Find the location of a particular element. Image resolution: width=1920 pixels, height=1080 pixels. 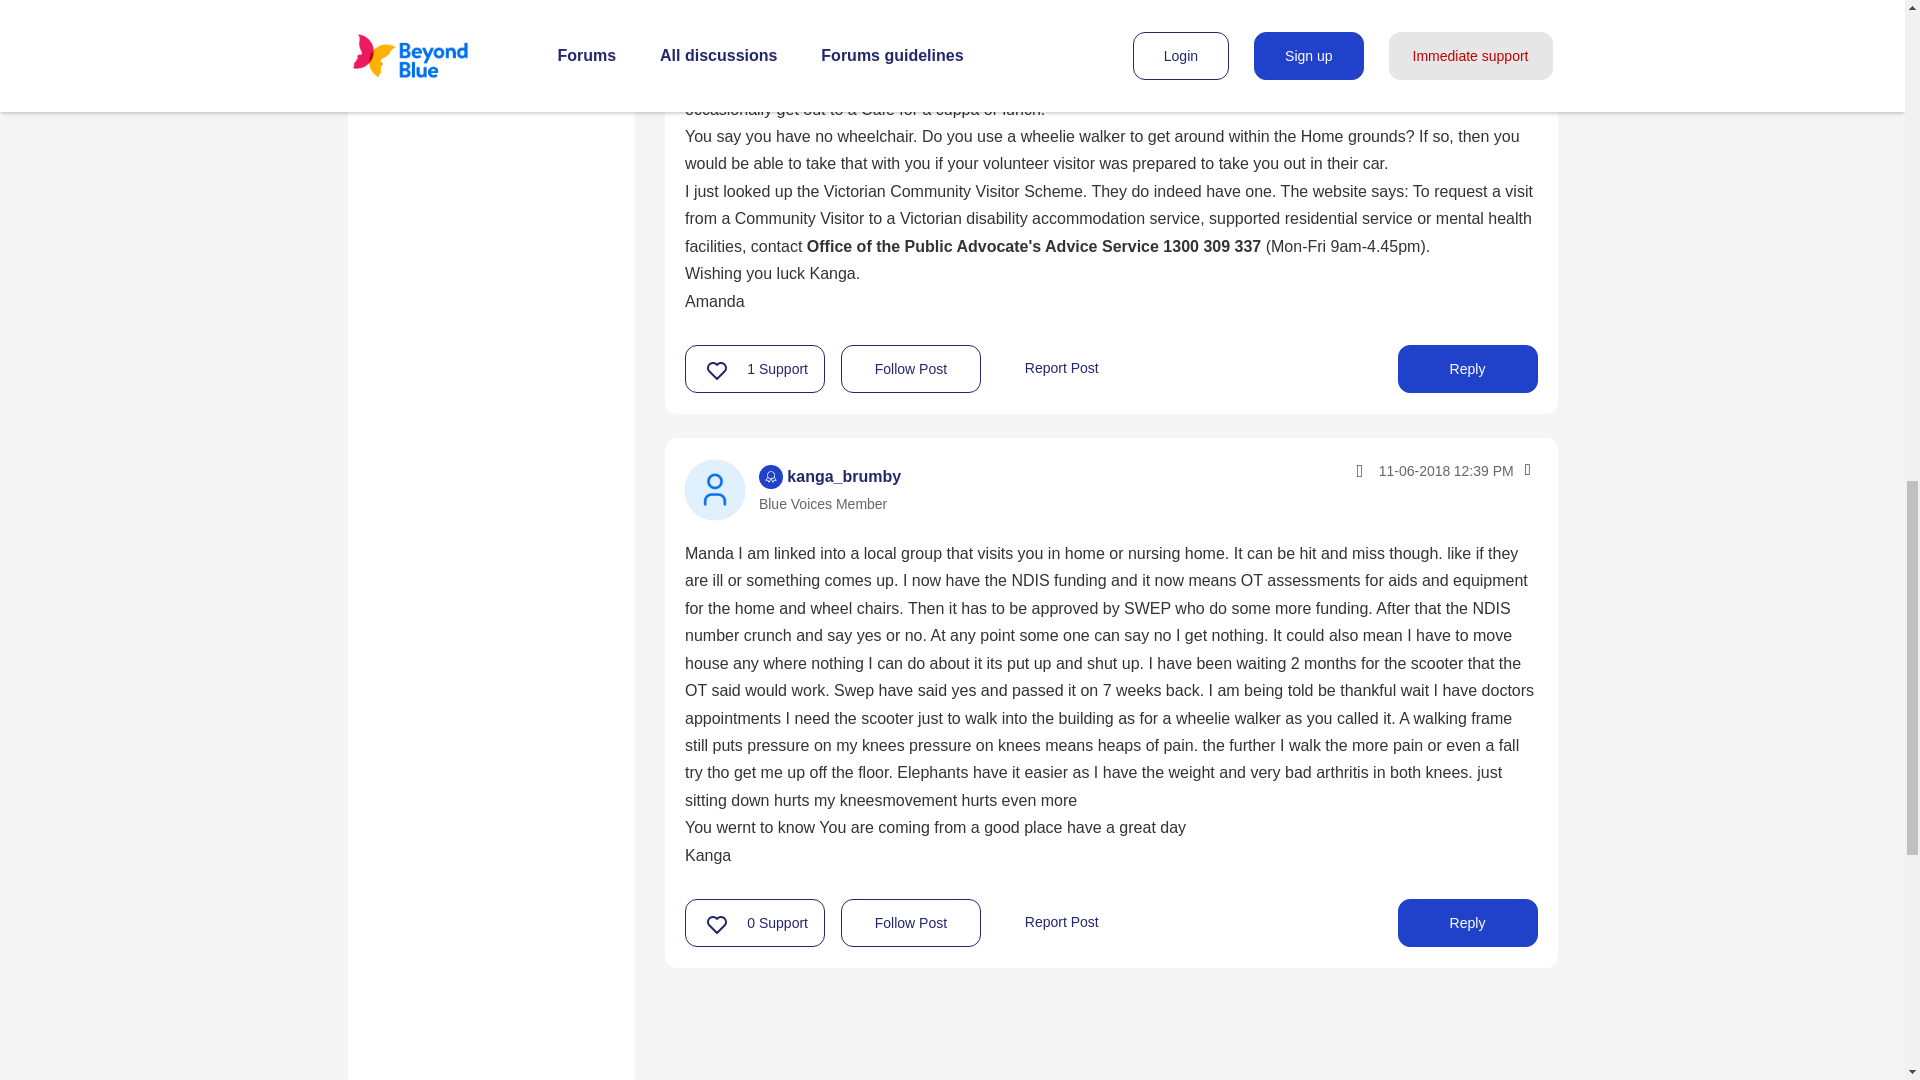

Blue Voices Member is located at coordinates (770, 477).